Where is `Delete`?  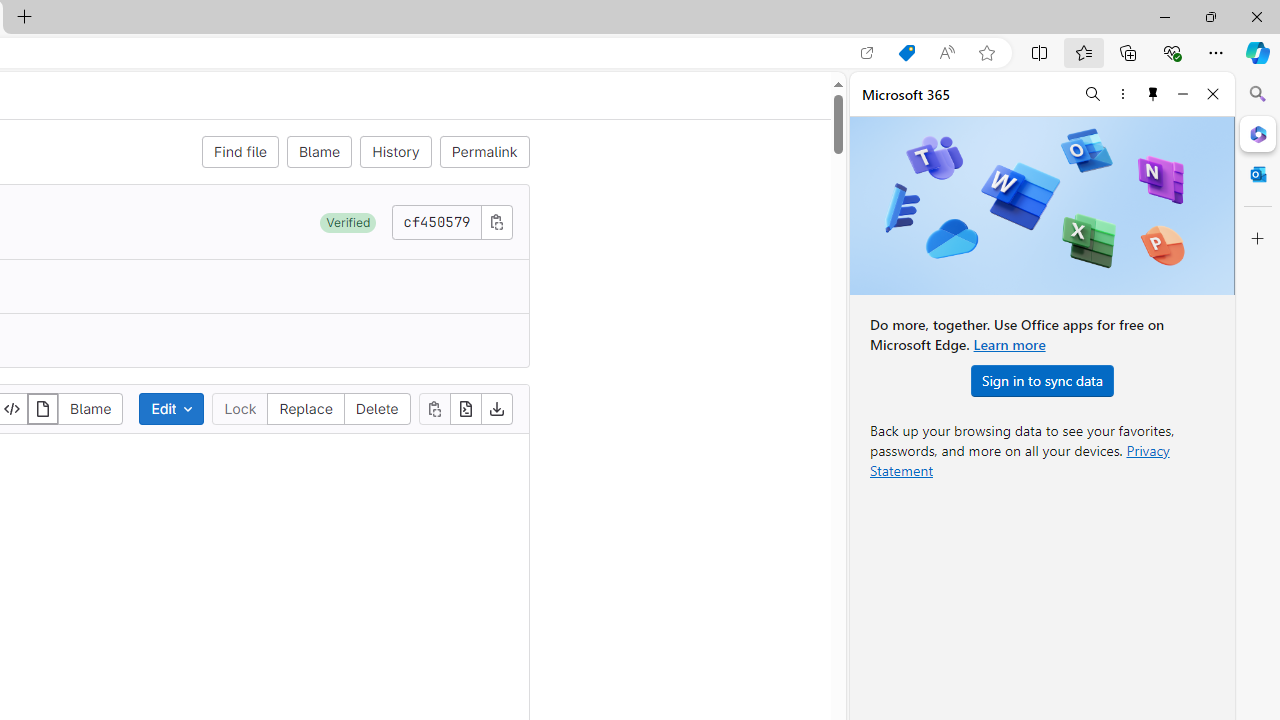
Delete is located at coordinates (376, 408).